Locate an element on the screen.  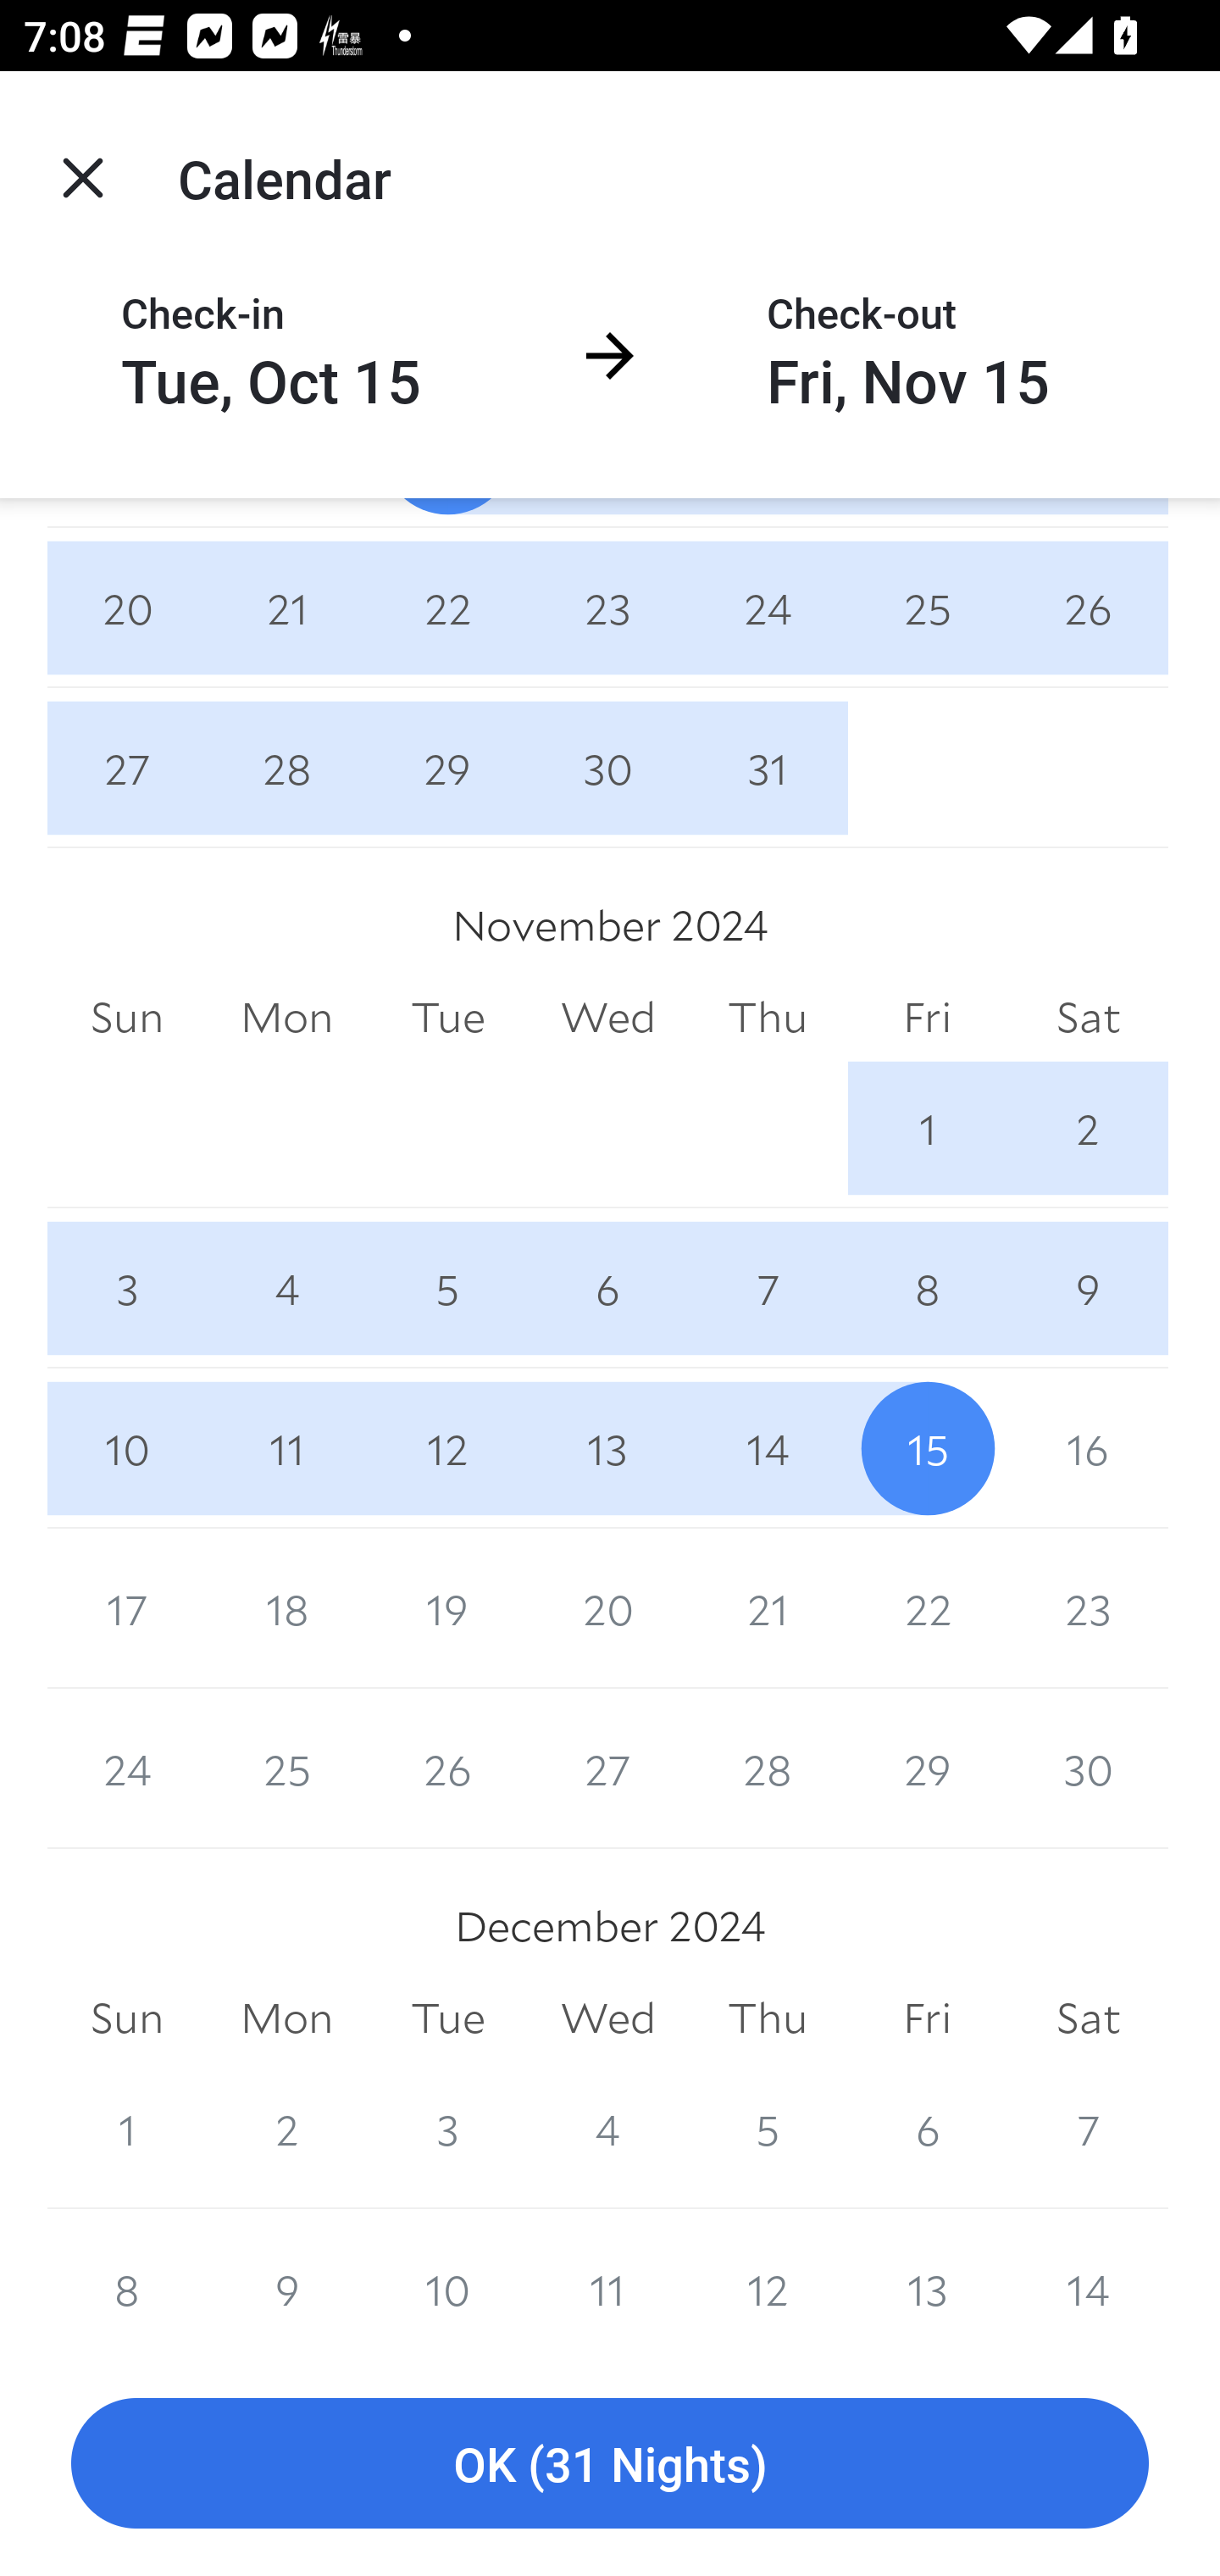
27 27 October 2024 is located at coordinates (127, 768).